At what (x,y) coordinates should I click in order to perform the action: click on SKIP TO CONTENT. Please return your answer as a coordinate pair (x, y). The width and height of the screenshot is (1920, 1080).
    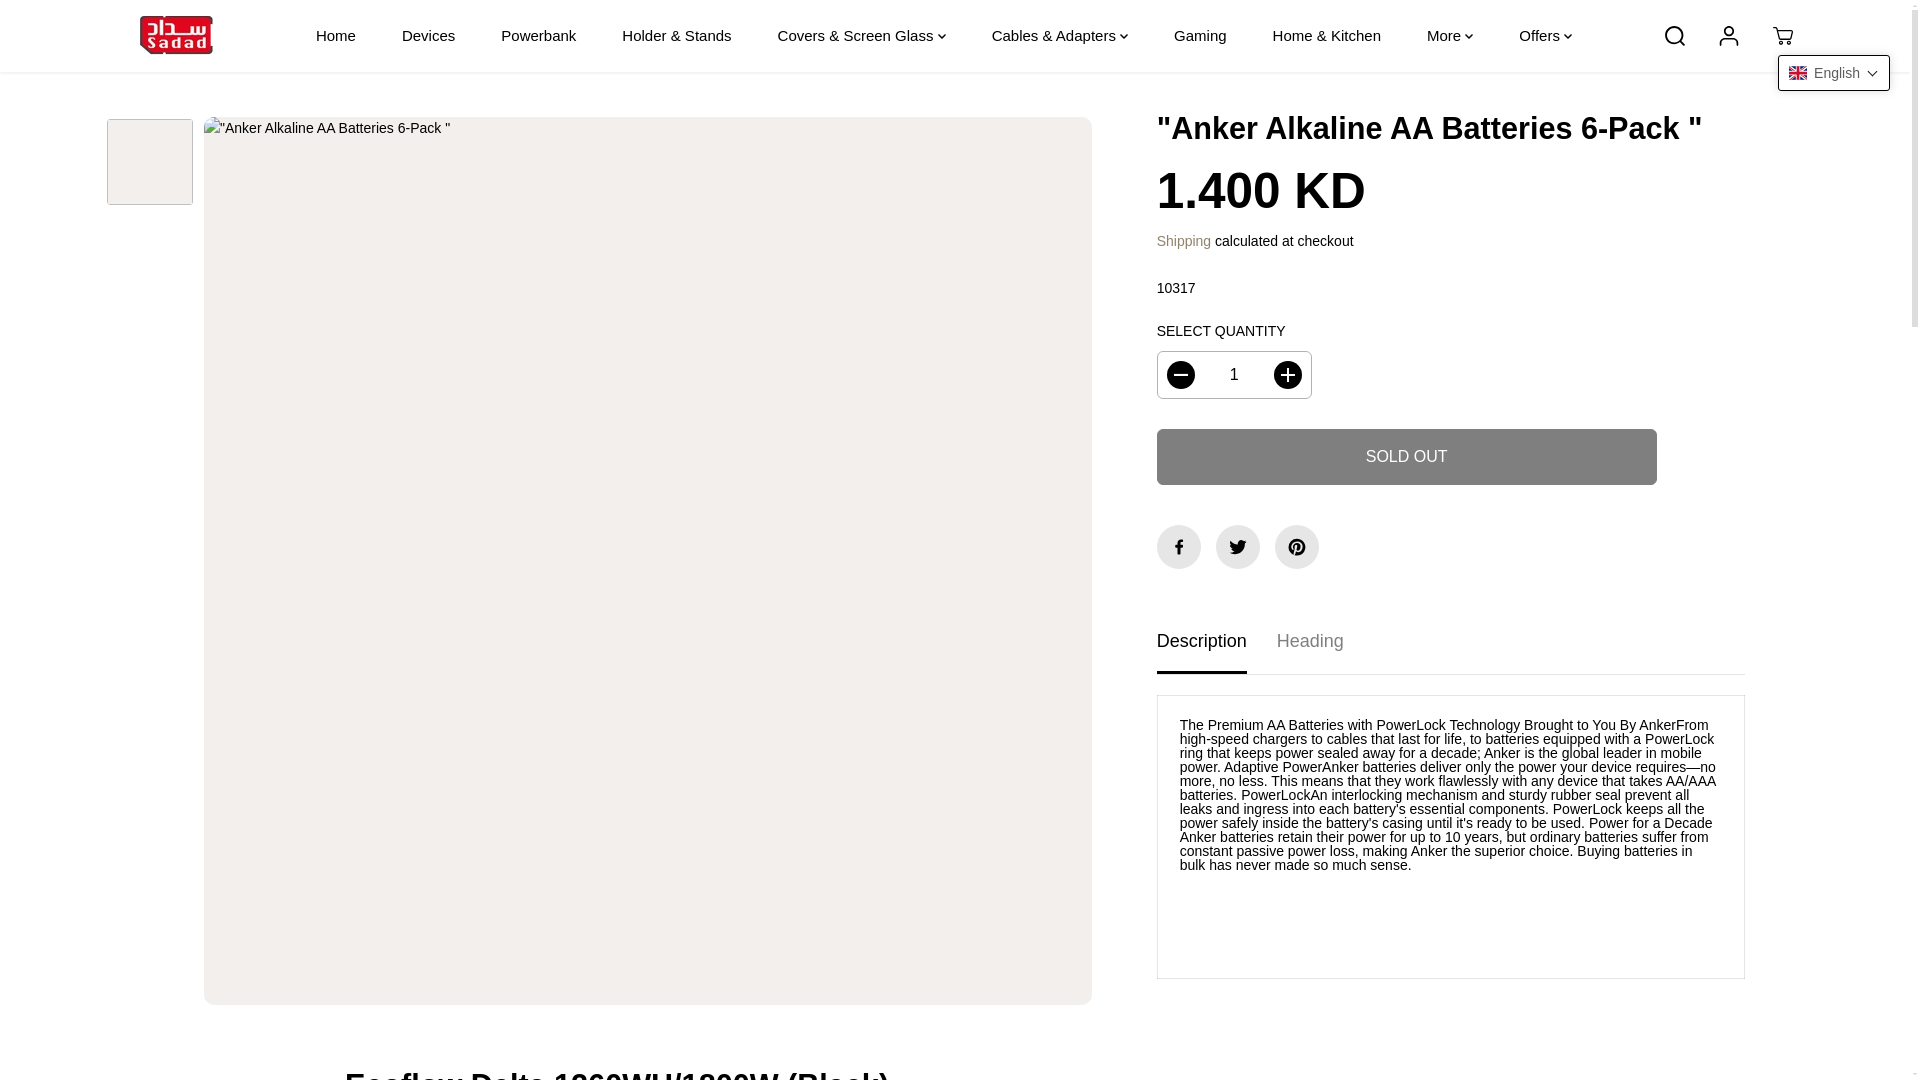
    Looking at the image, I should click on (80, 24).